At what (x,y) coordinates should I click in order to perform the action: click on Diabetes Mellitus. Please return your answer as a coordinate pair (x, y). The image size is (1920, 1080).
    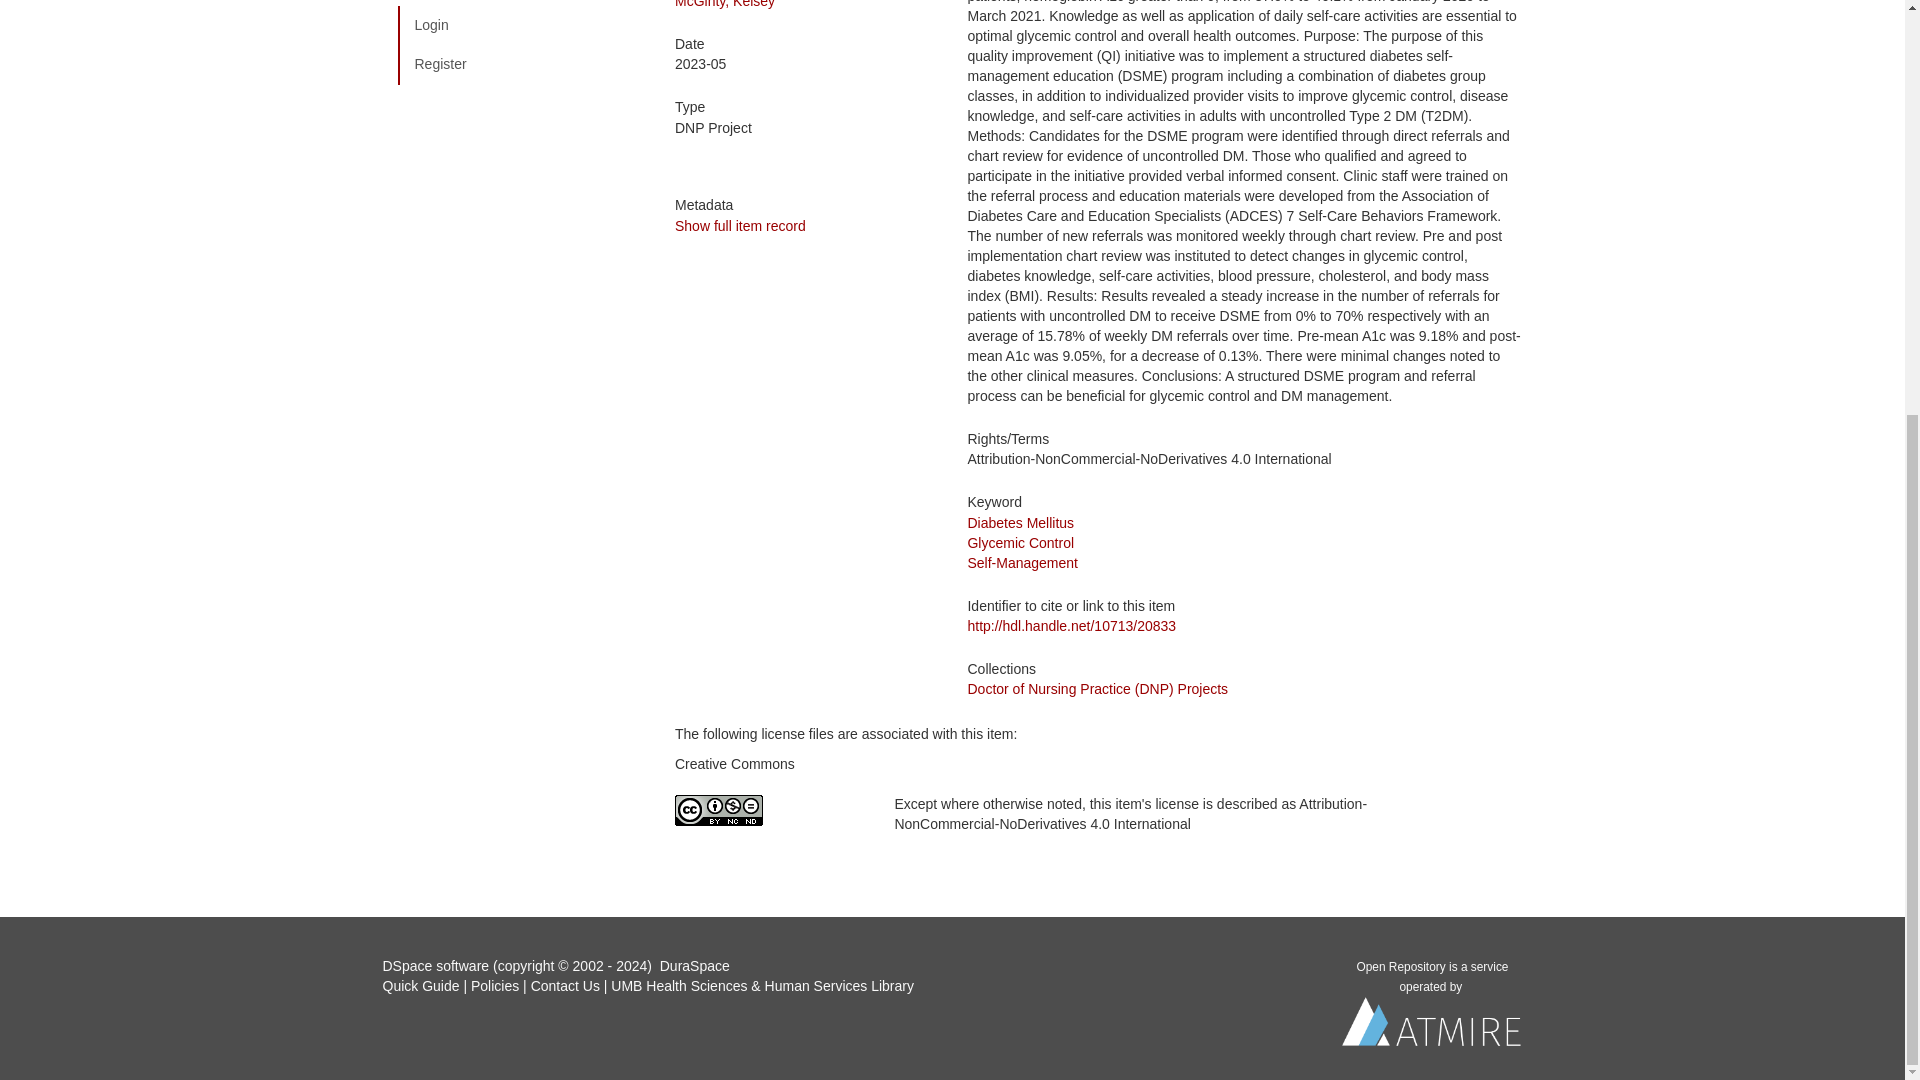
    Looking at the image, I should click on (1020, 523).